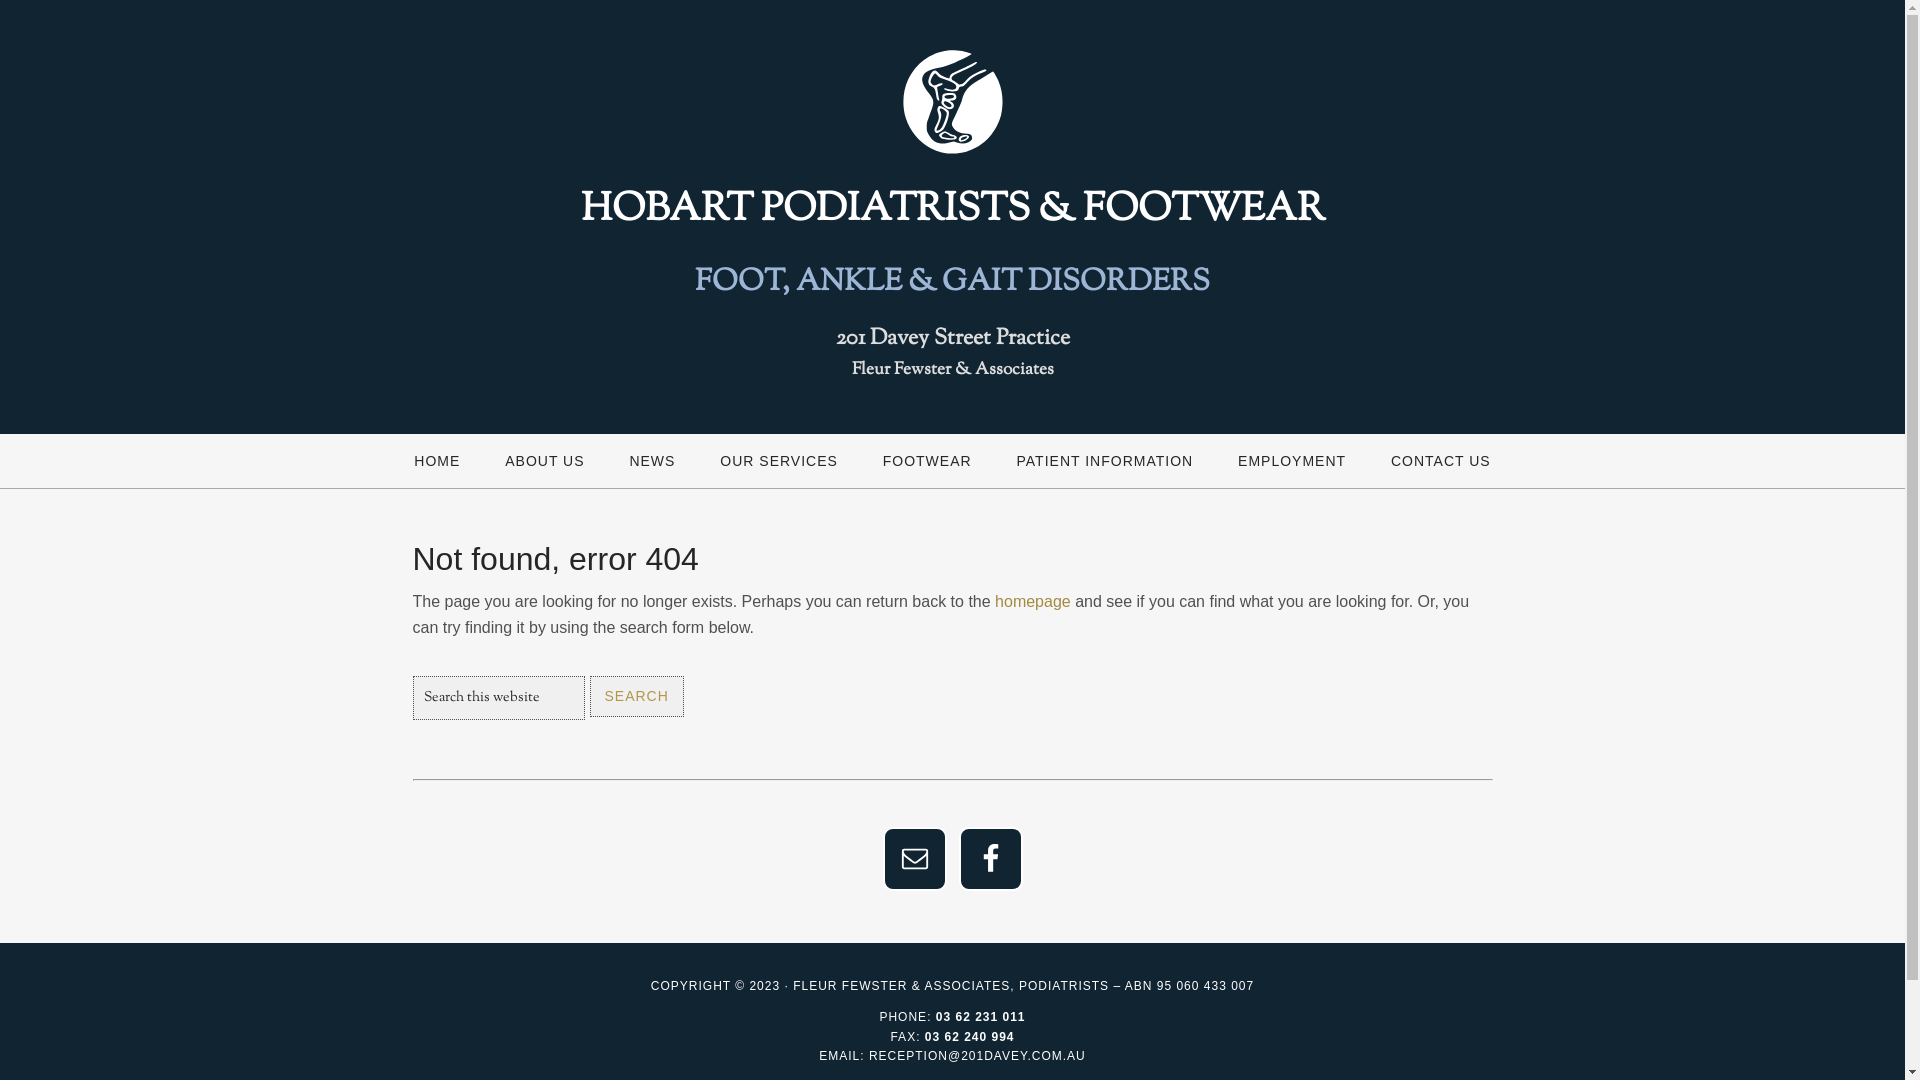  Describe the element at coordinates (437, 461) in the screenshot. I see `HOME` at that location.